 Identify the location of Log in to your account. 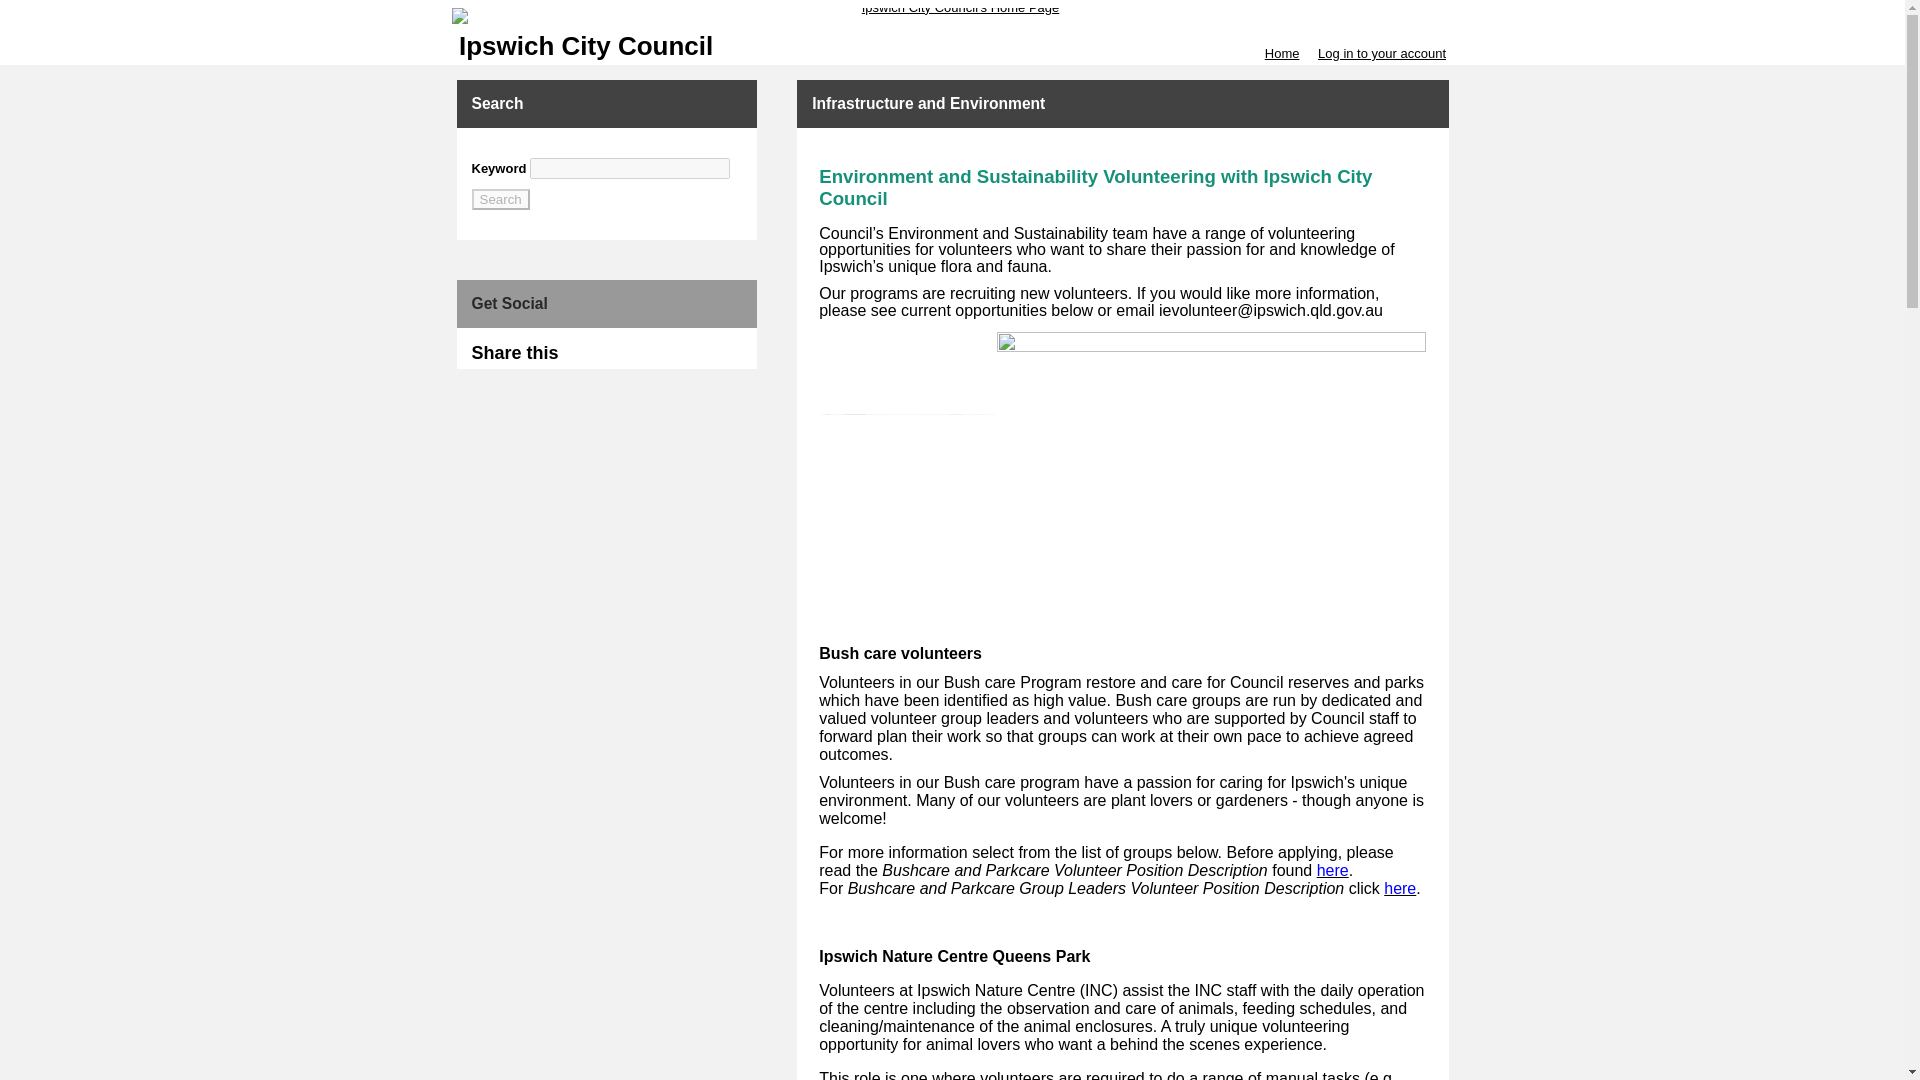
(1381, 53).